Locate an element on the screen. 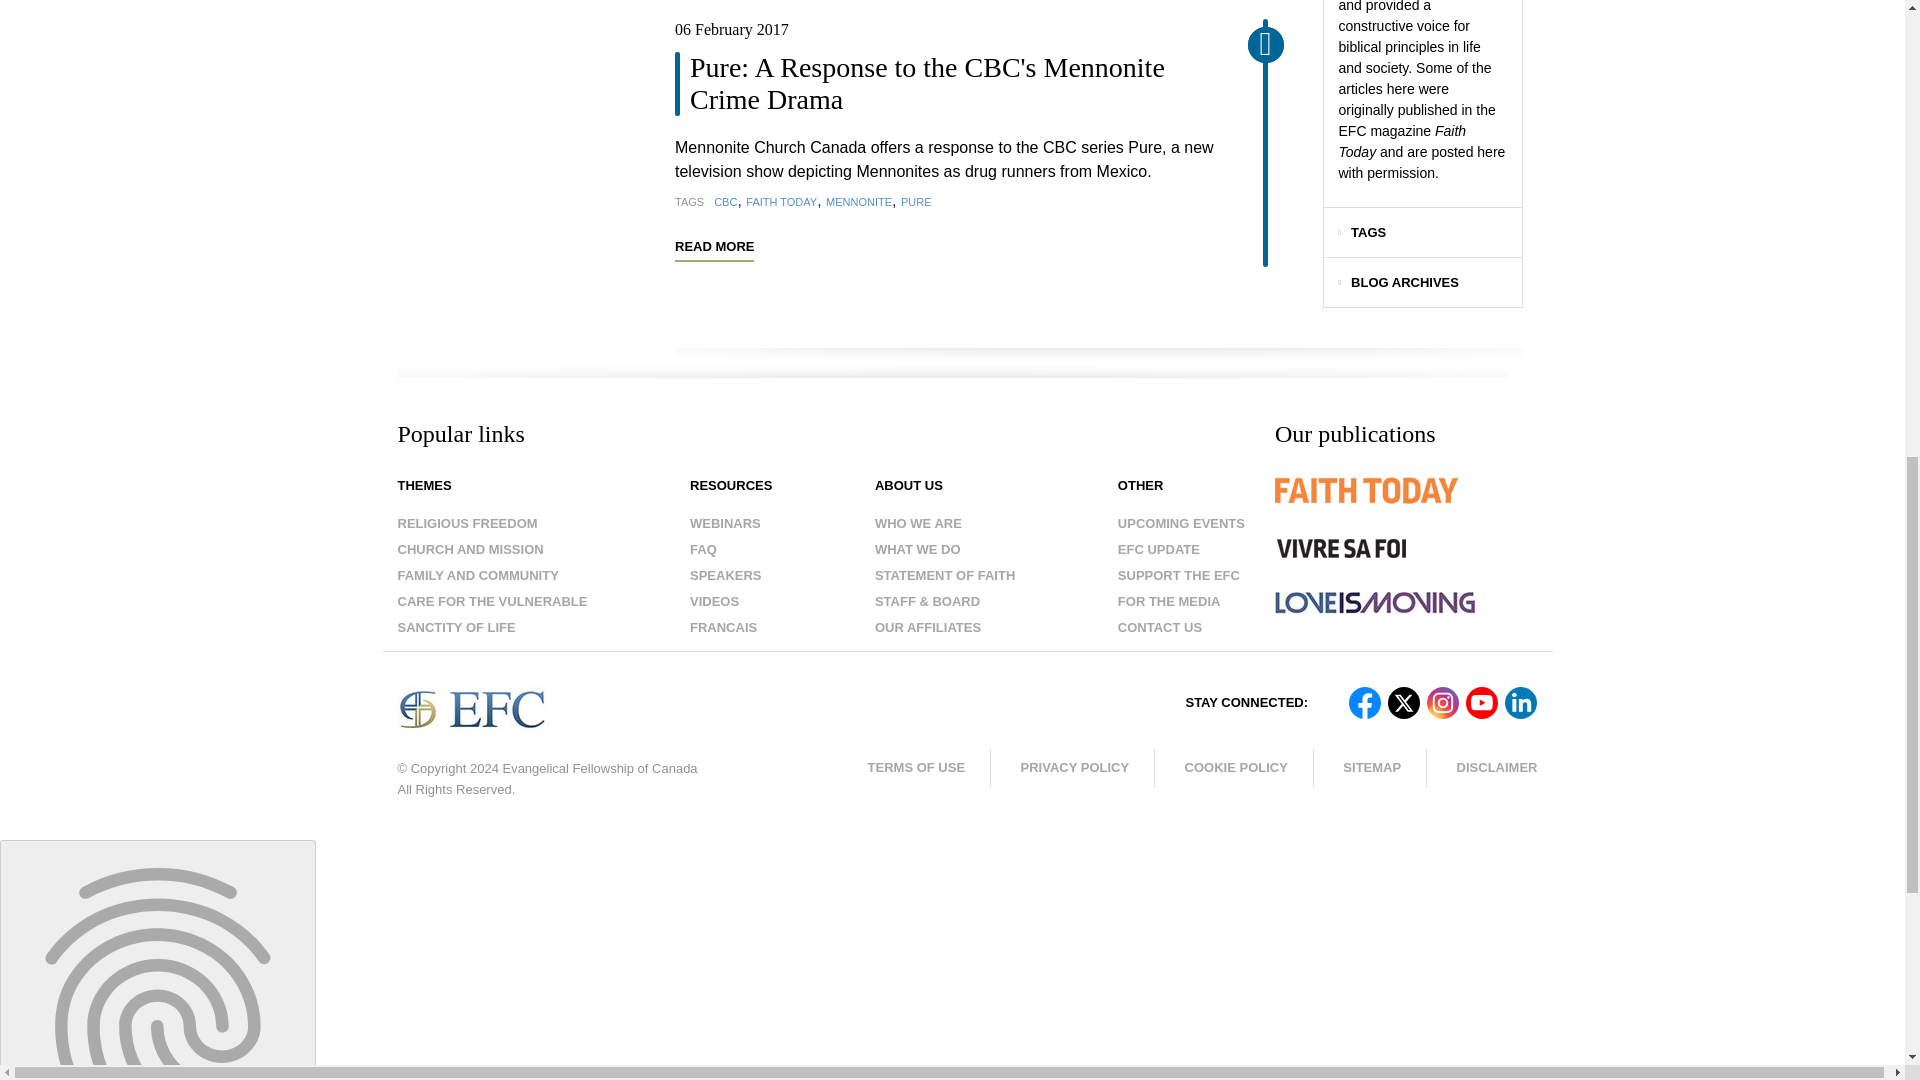 This screenshot has width=1920, height=1080. Faith Today Magazine is located at coordinates (1406, 505).